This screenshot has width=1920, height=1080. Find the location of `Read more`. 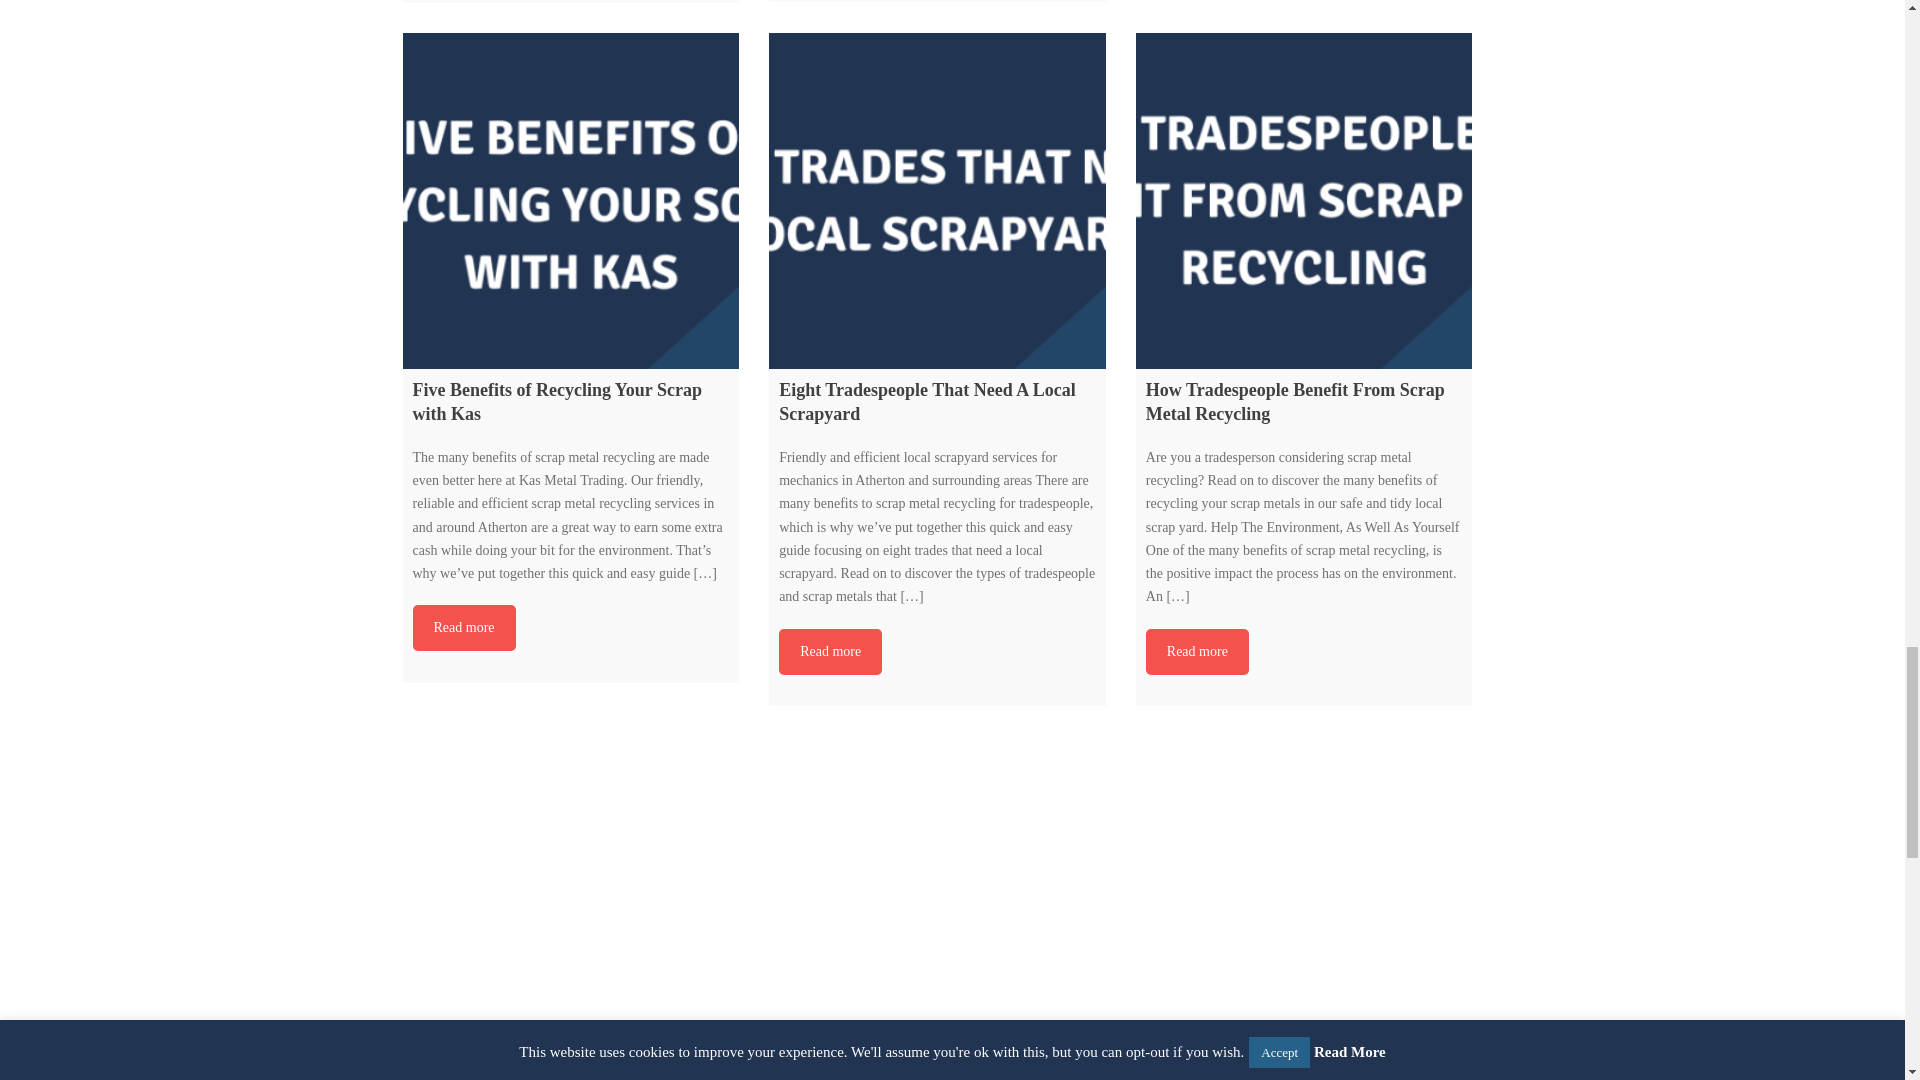

Read more is located at coordinates (463, 628).